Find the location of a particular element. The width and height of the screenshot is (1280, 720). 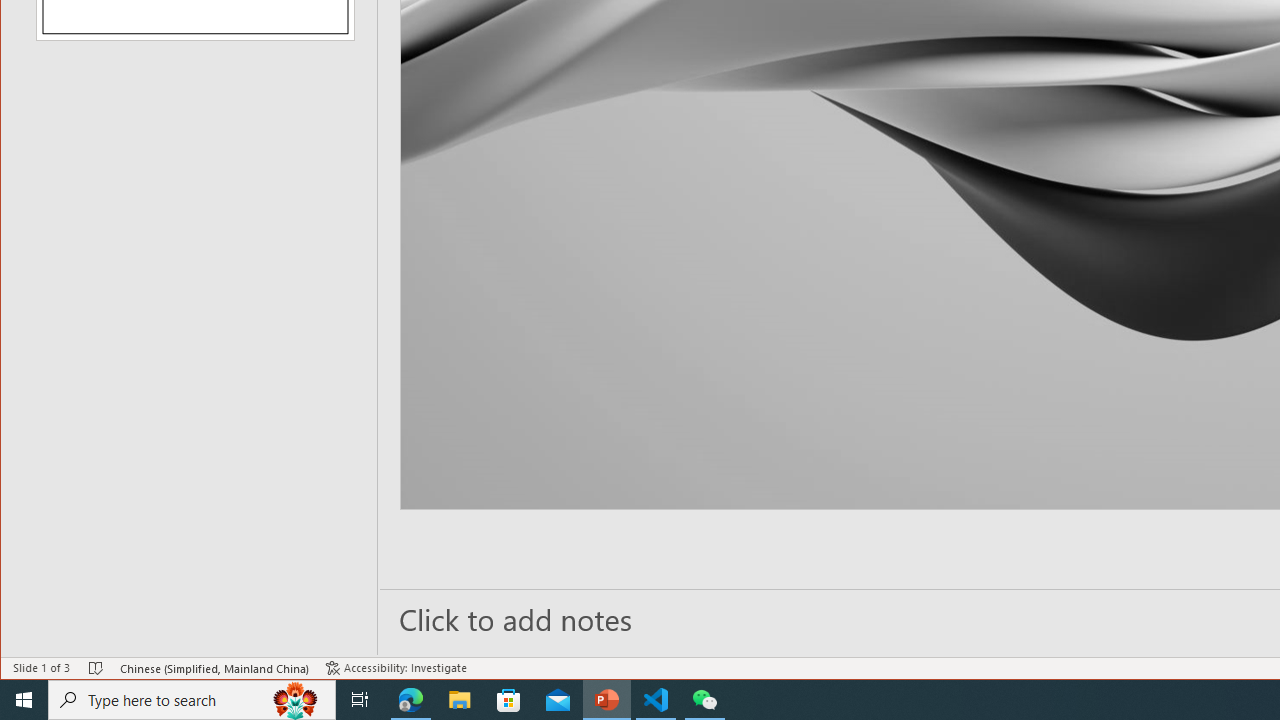

Accessibility Checker Accessibility: Investigate is located at coordinates (396, 668).